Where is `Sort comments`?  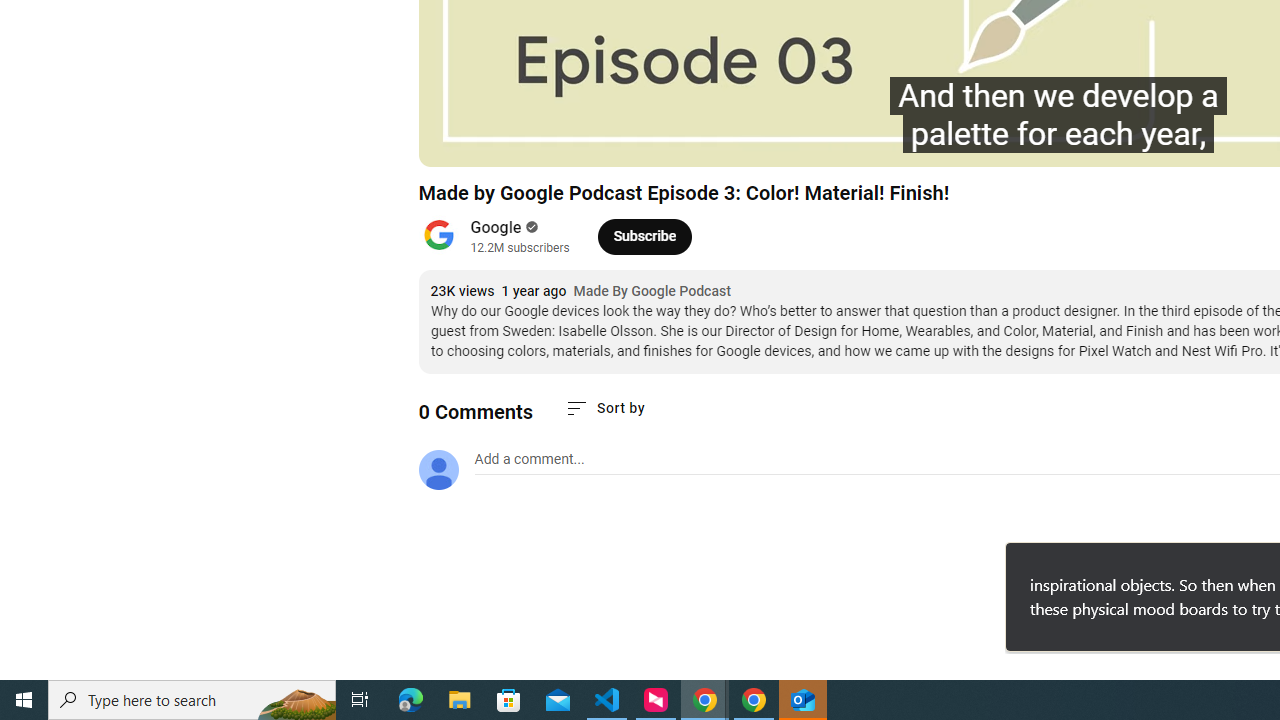
Sort comments is located at coordinates (604, 408).